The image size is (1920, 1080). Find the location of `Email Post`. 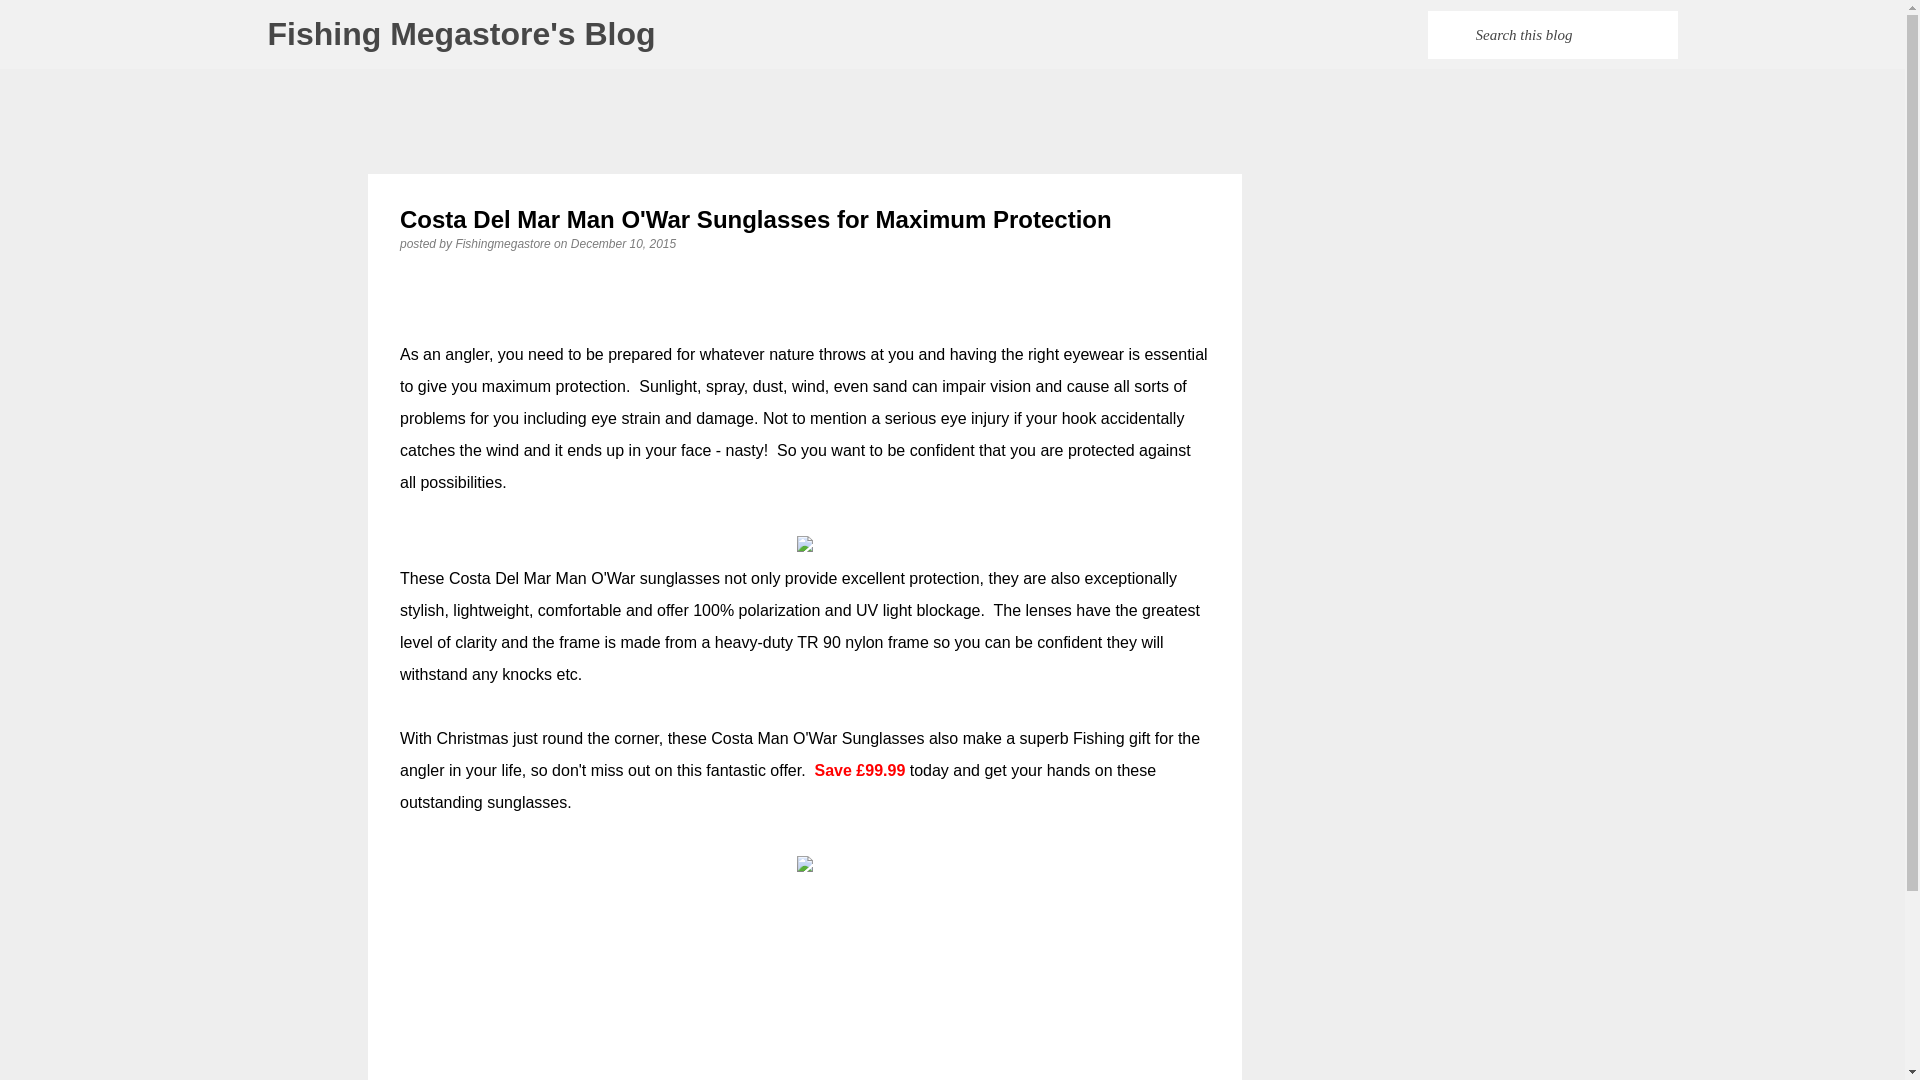

Email Post is located at coordinates (412, 998).